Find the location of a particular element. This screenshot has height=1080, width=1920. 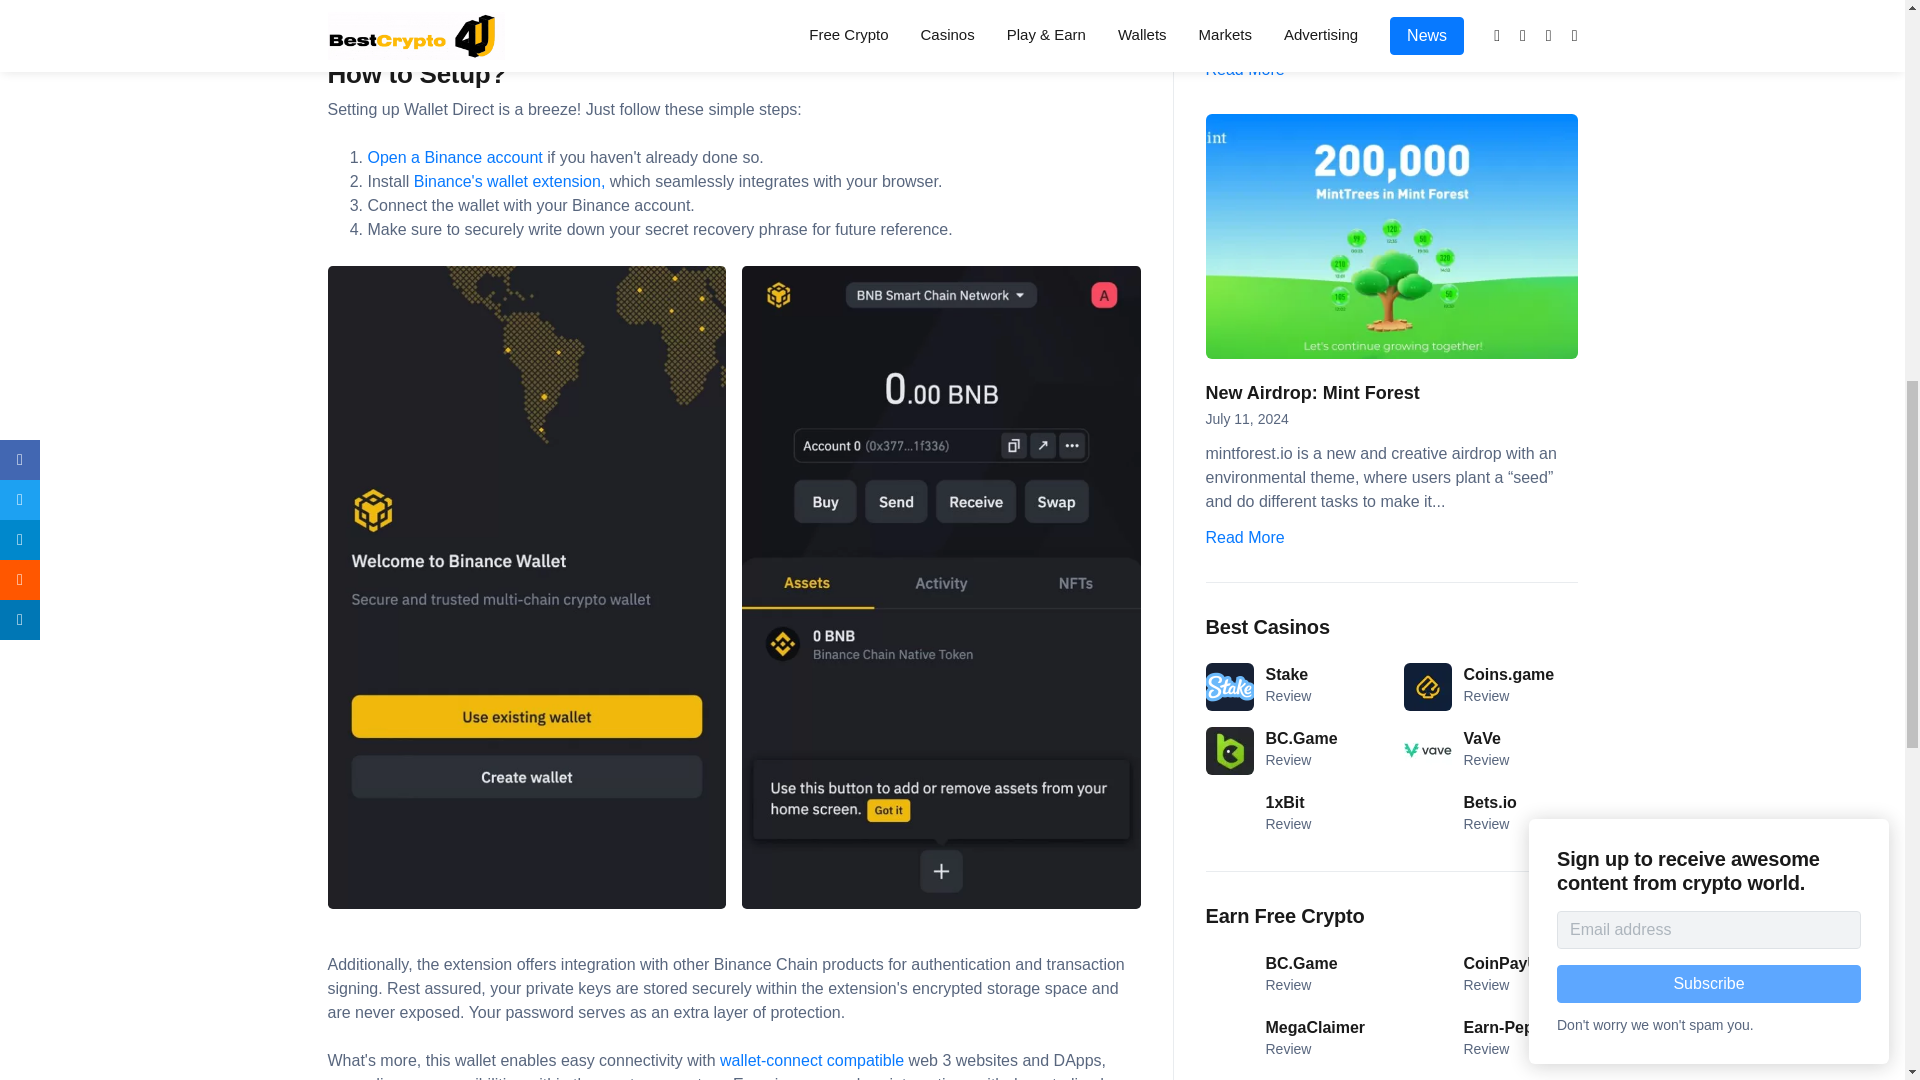

Review is located at coordinates (1288, 696).